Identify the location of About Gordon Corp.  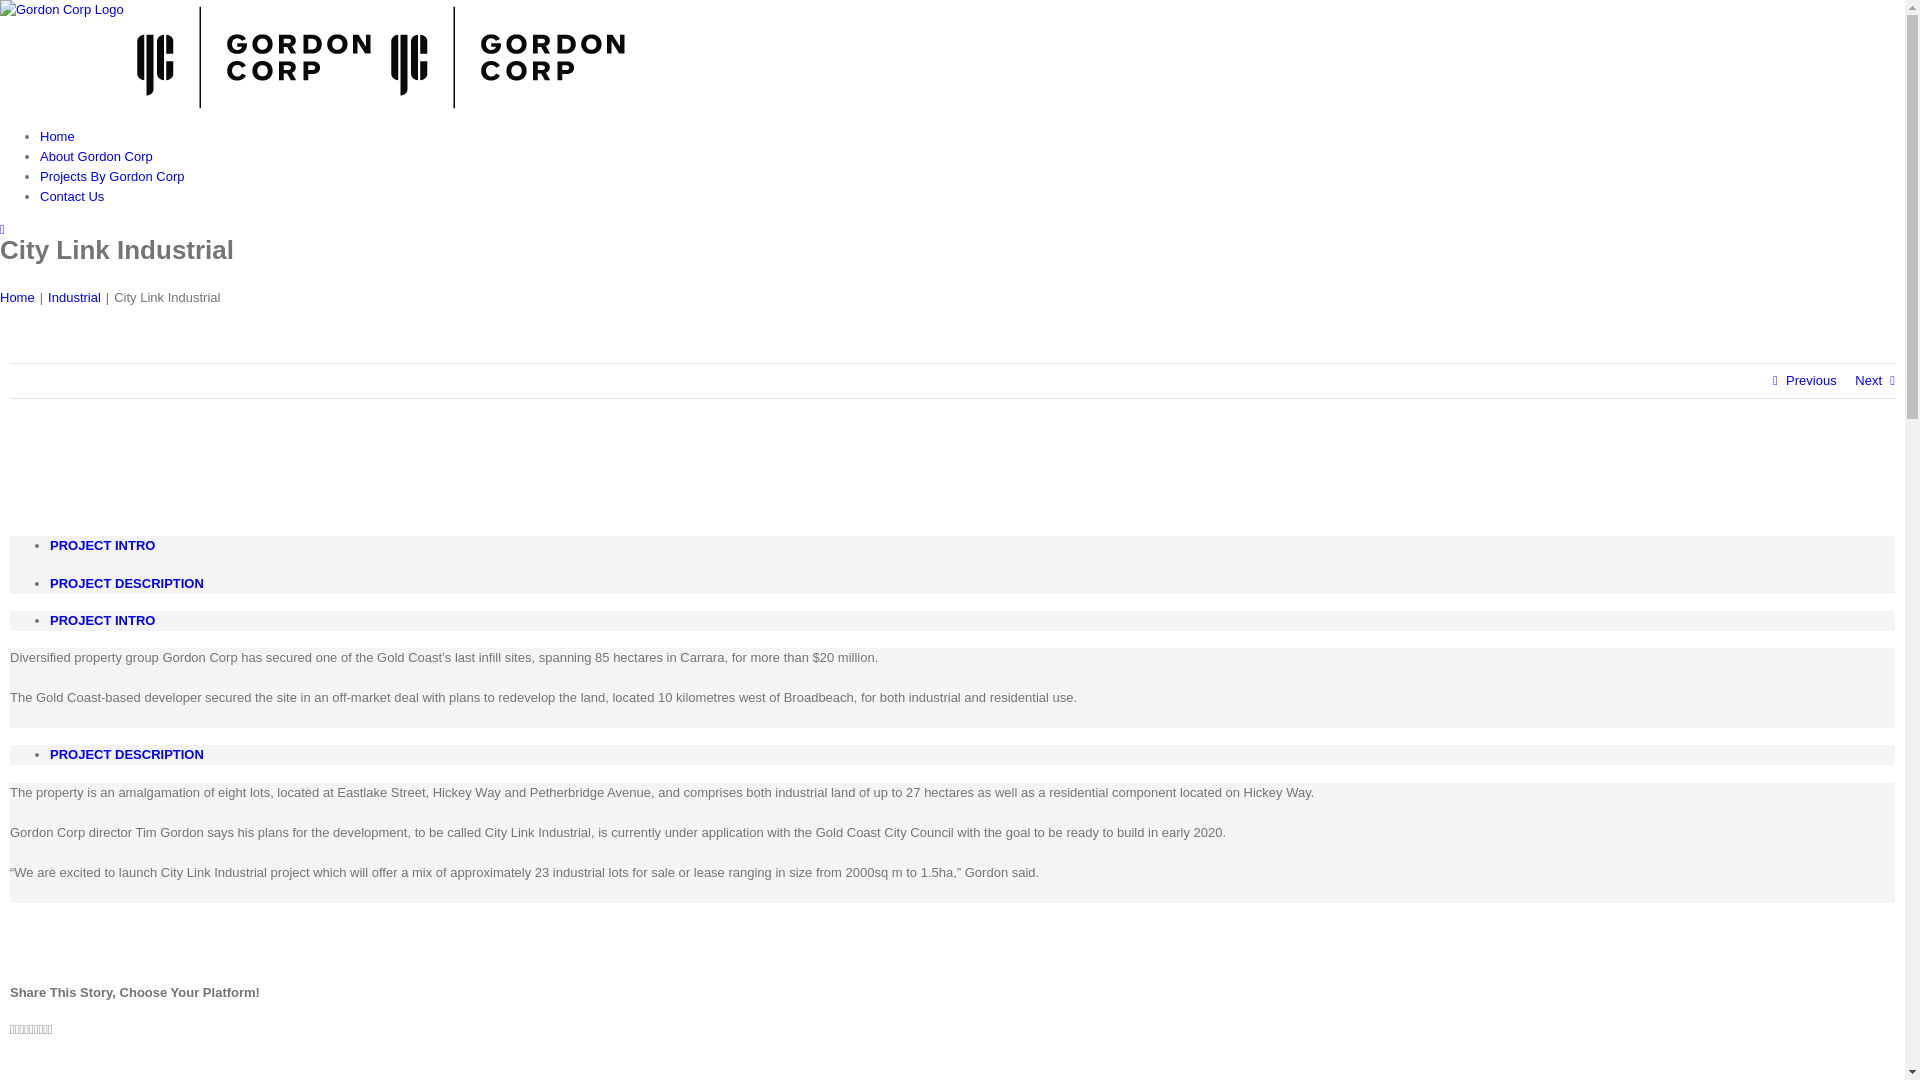
(96, 156).